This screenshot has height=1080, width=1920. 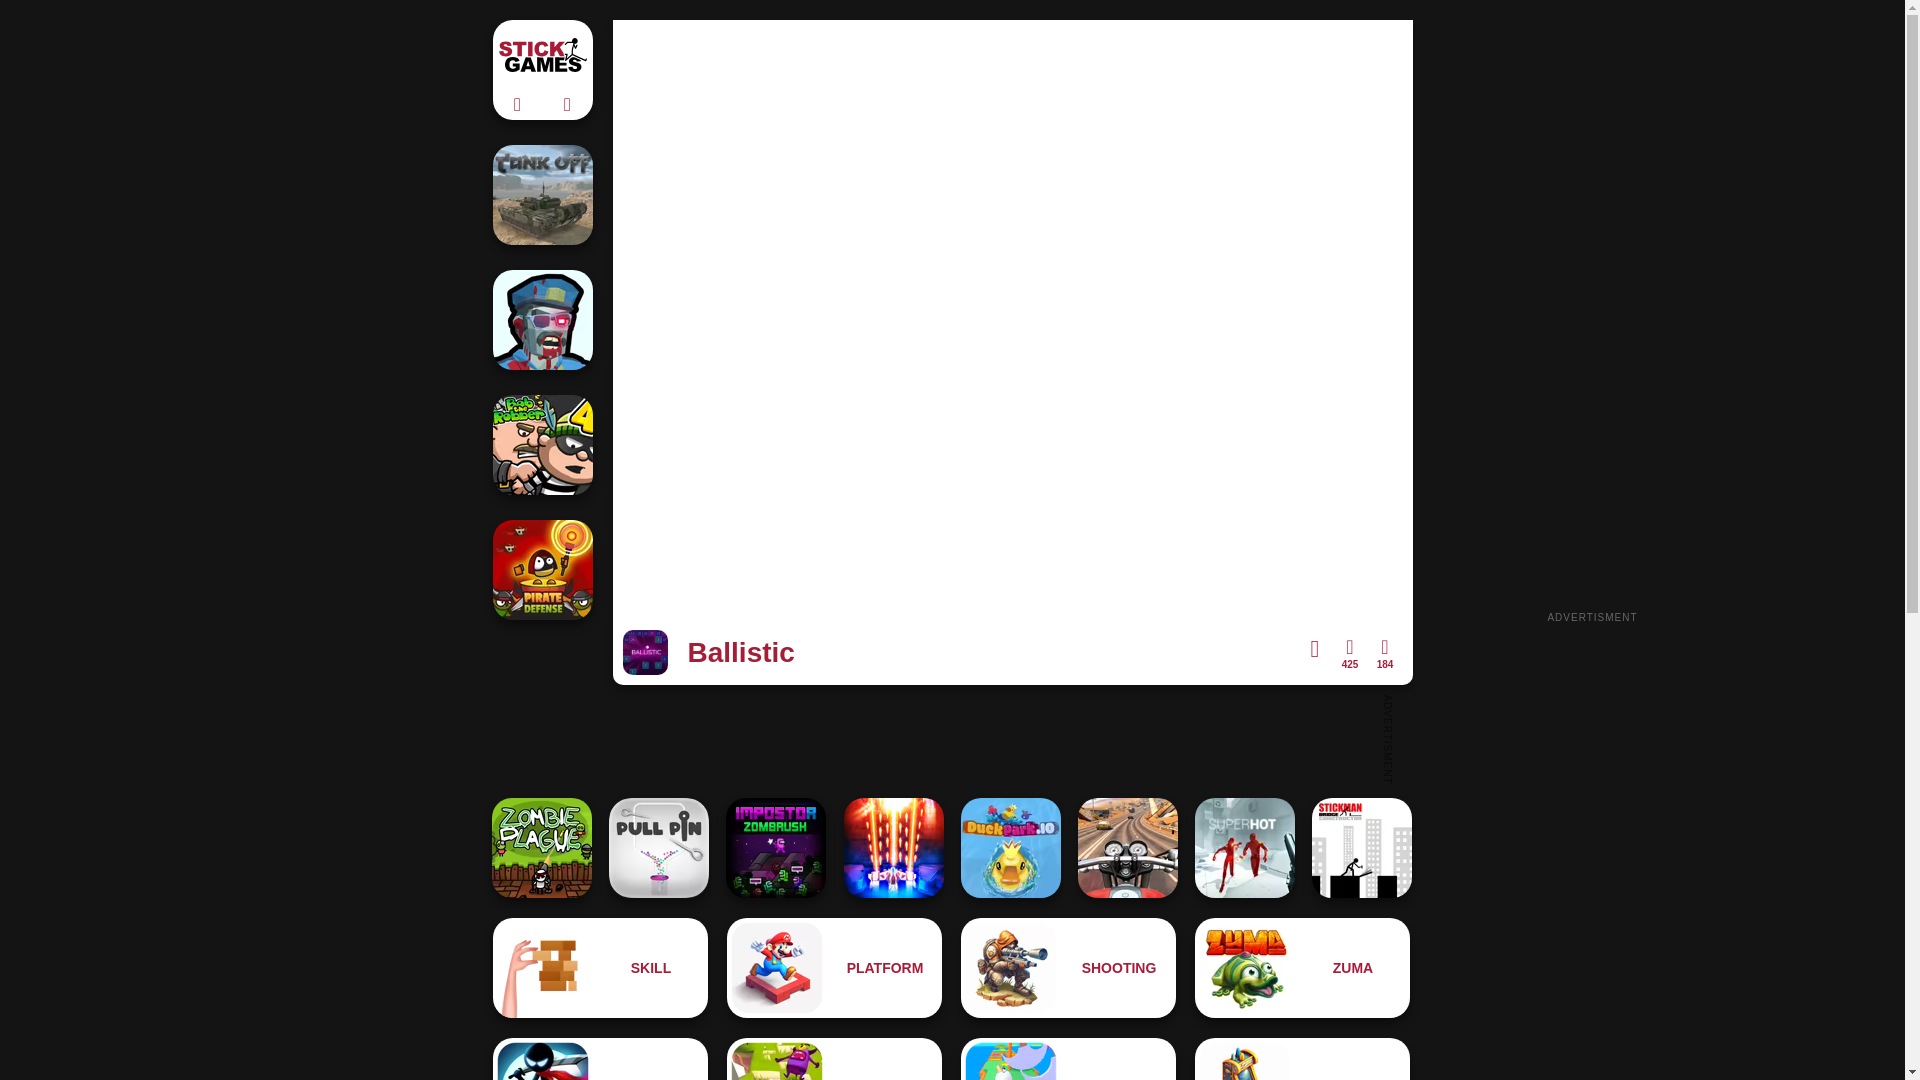 What do you see at coordinates (1068, 968) in the screenshot?
I see `SHOOTING` at bounding box center [1068, 968].